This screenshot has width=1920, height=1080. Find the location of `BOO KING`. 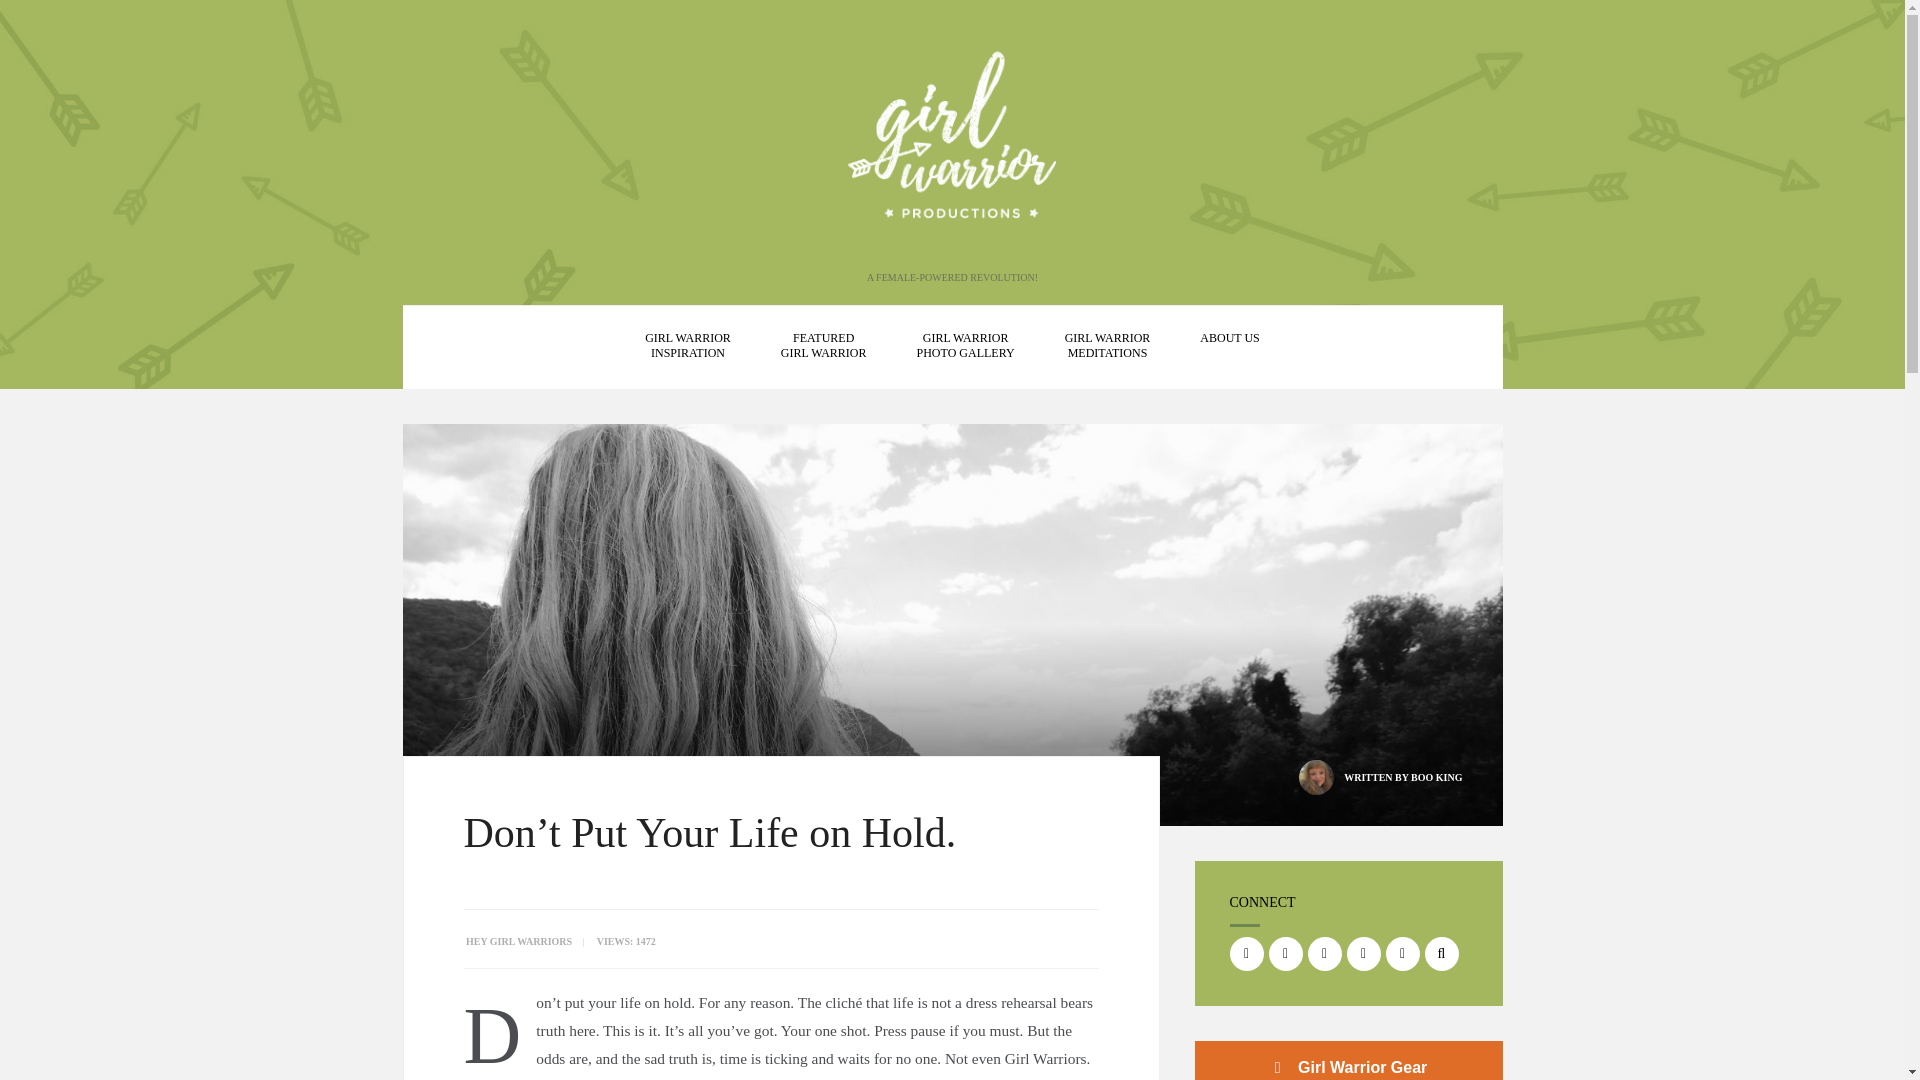

BOO KING is located at coordinates (1230, 338).